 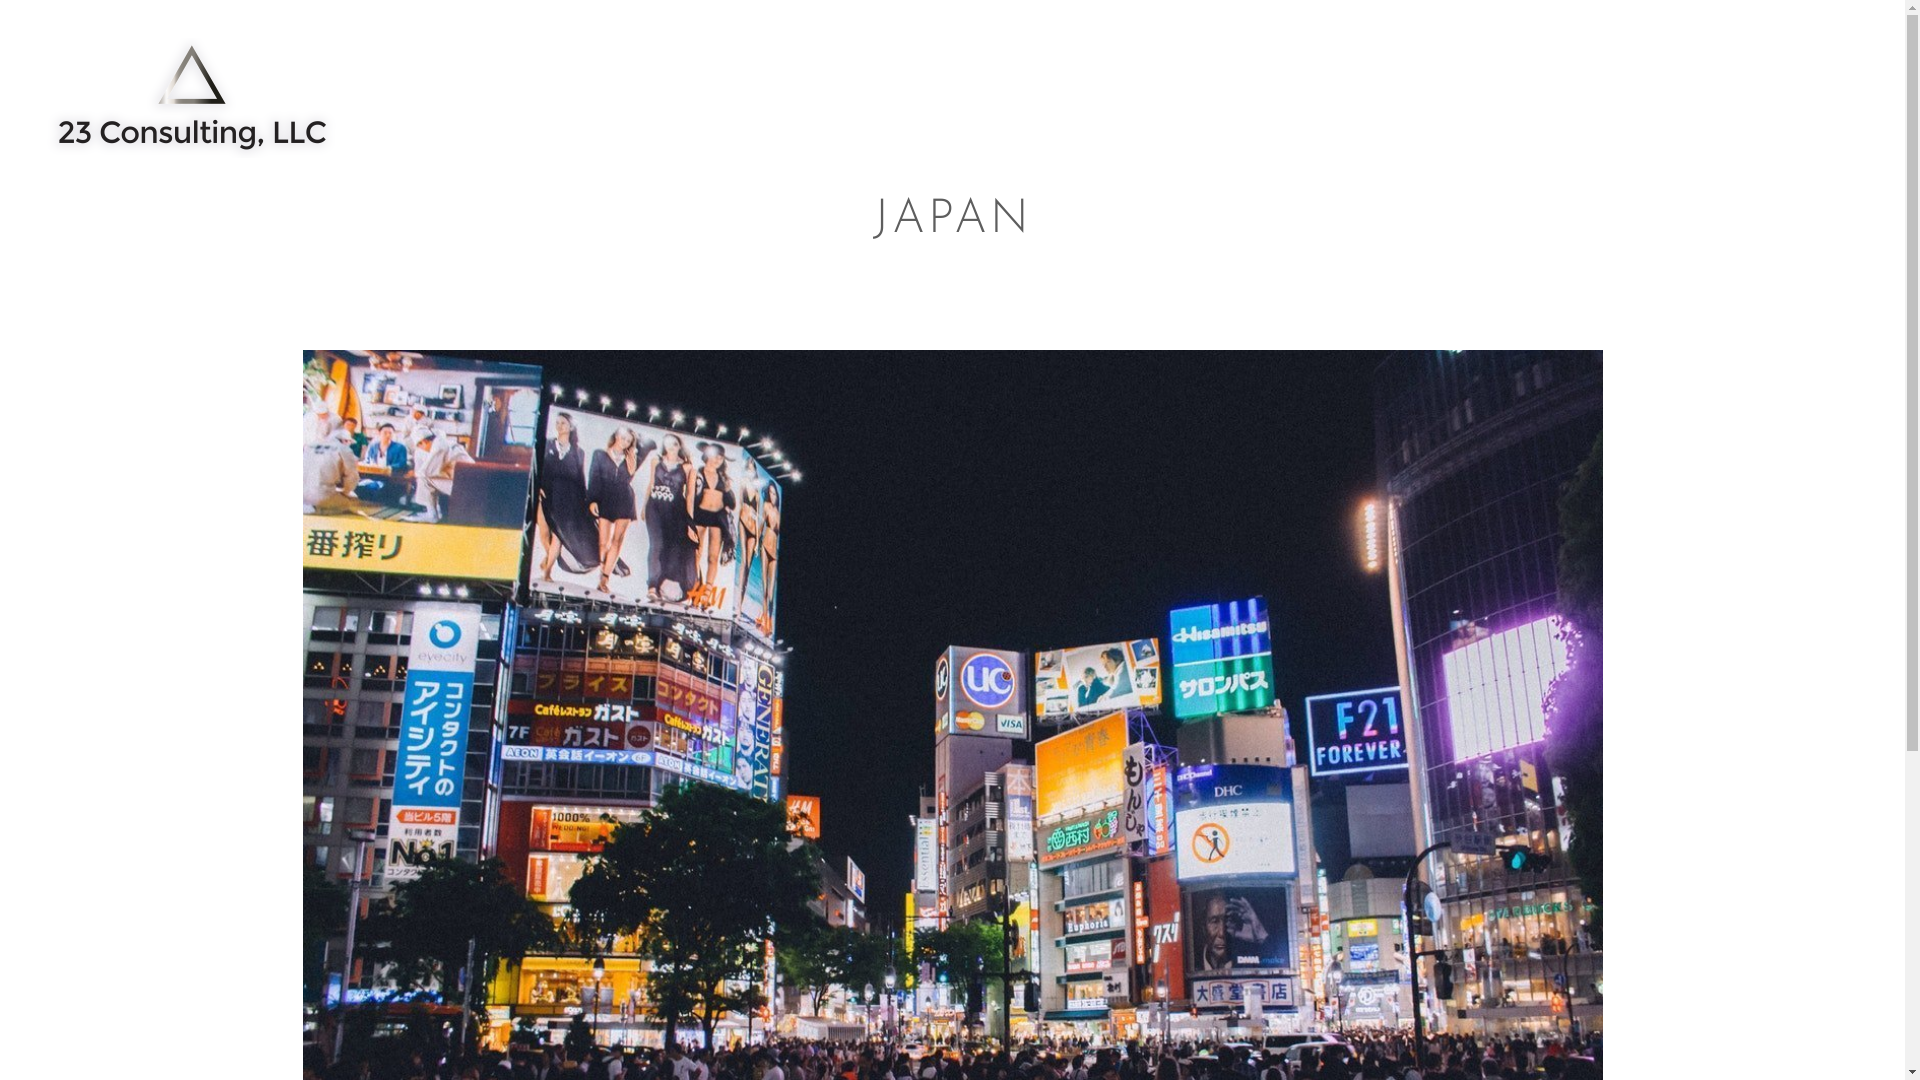 What do you see at coordinates (1094, 88) in the screenshot?
I see `HOME` at bounding box center [1094, 88].